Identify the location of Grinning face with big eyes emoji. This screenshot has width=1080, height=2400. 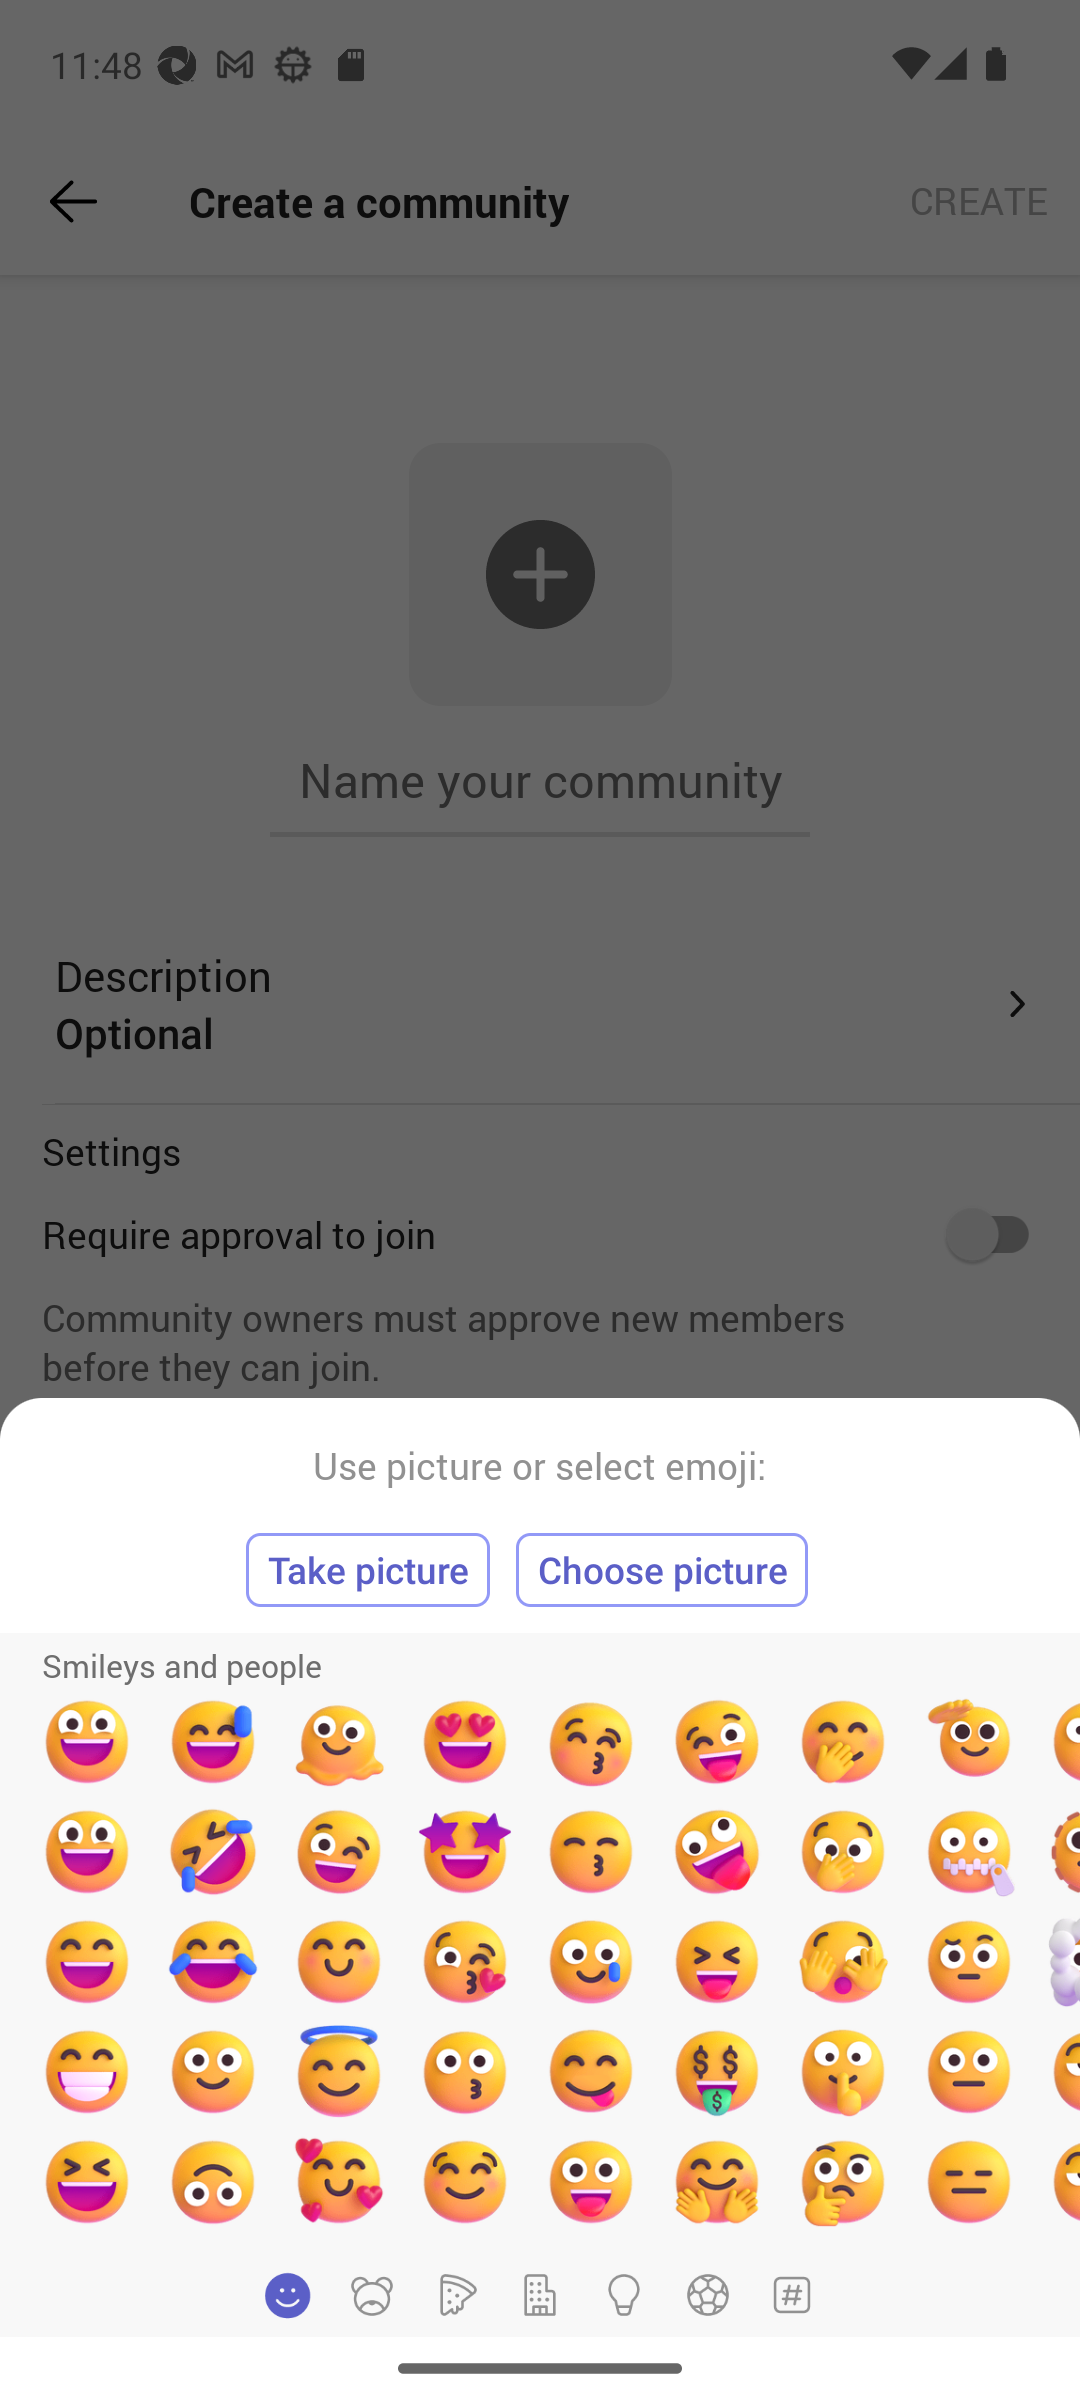
(86, 1742).